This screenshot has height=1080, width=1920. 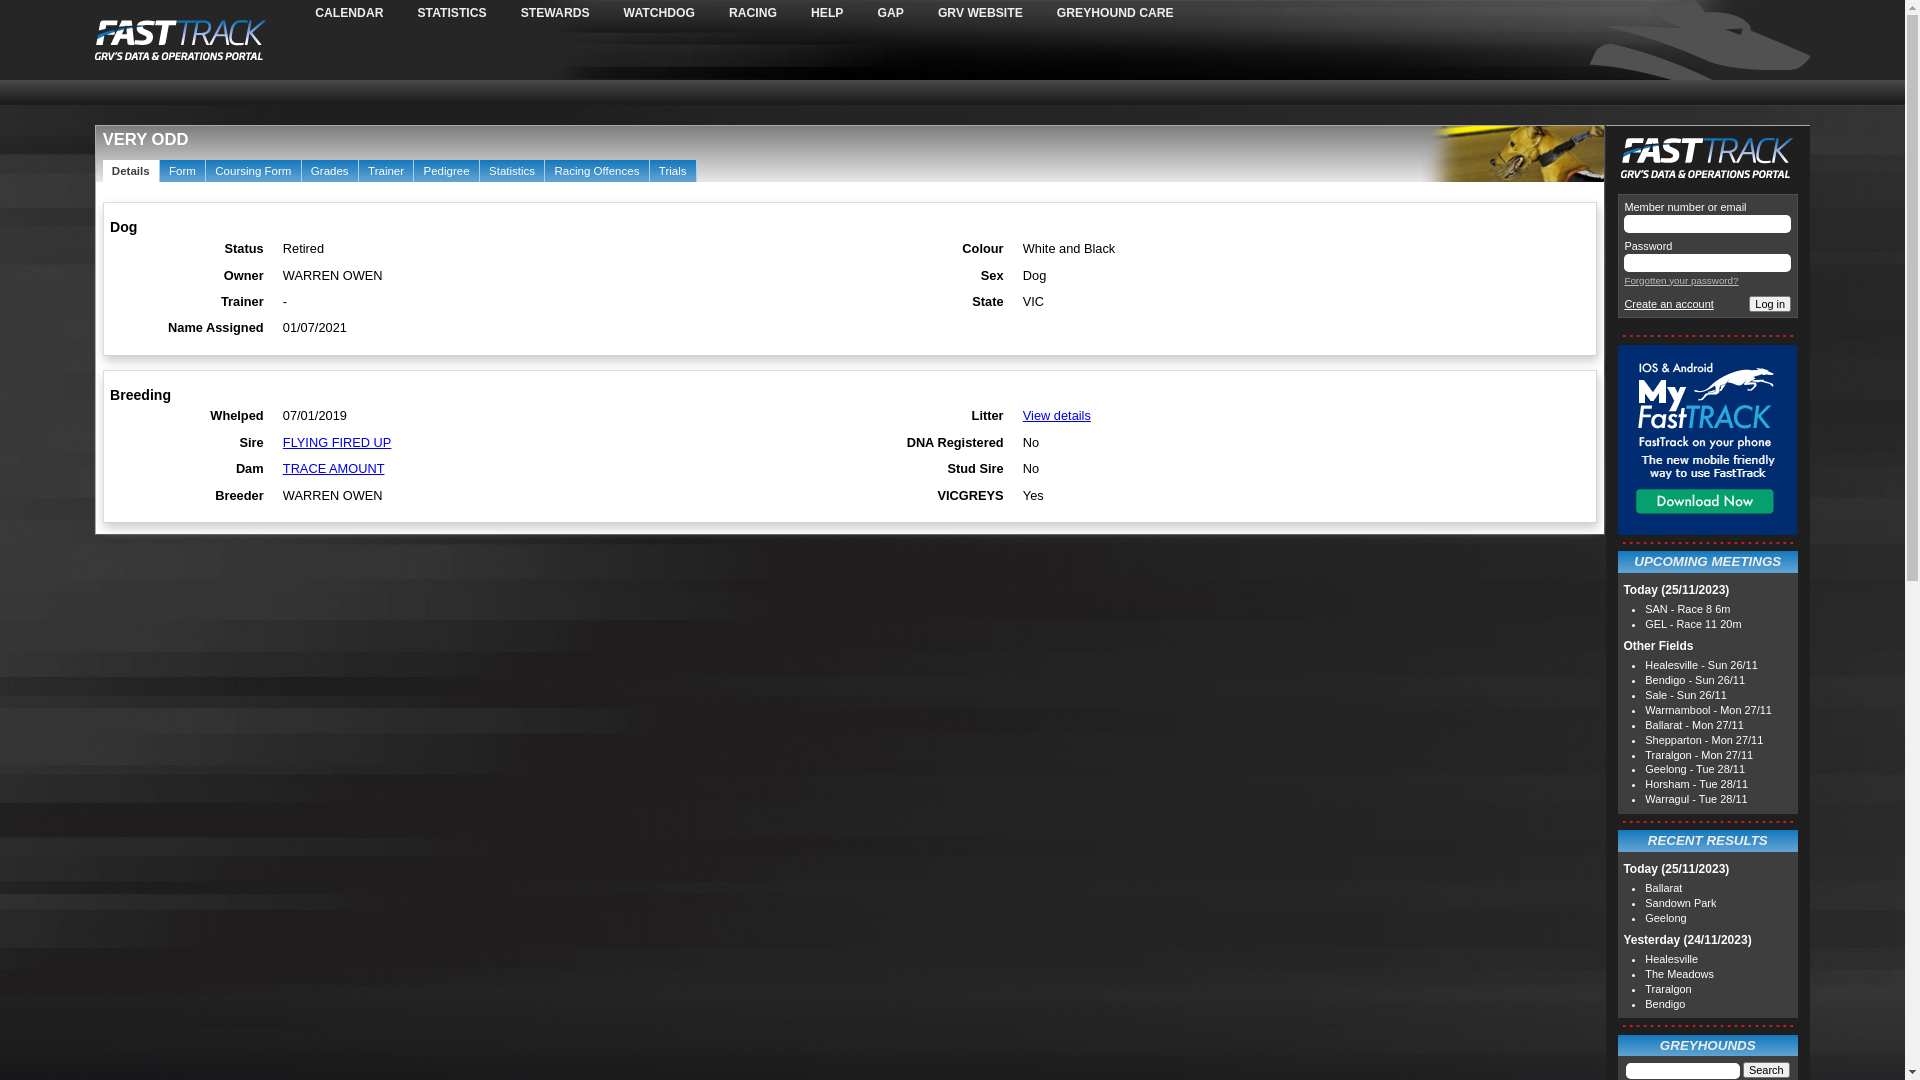 What do you see at coordinates (1681, 280) in the screenshot?
I see `Forgotten your password?` at bounding box center [1681, 280].